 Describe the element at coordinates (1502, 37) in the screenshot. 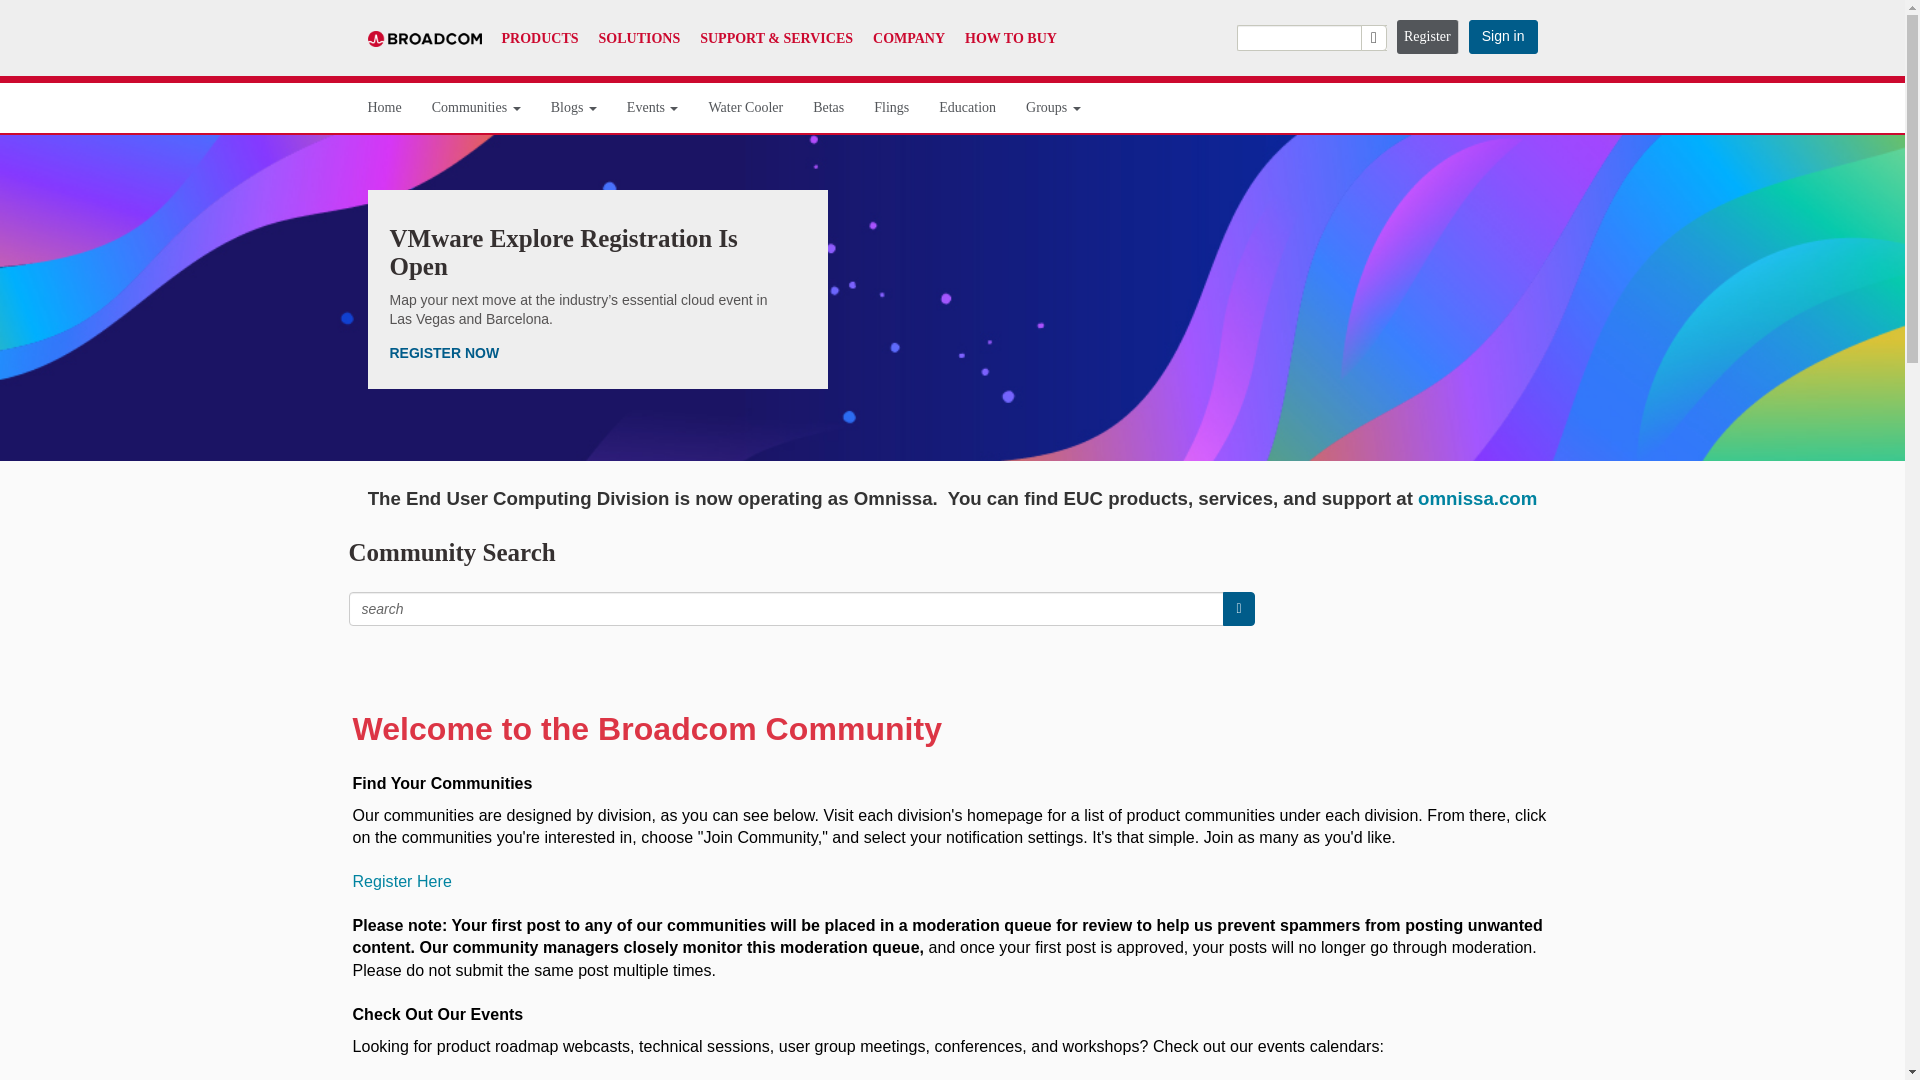

I see `Sign in` at that location.